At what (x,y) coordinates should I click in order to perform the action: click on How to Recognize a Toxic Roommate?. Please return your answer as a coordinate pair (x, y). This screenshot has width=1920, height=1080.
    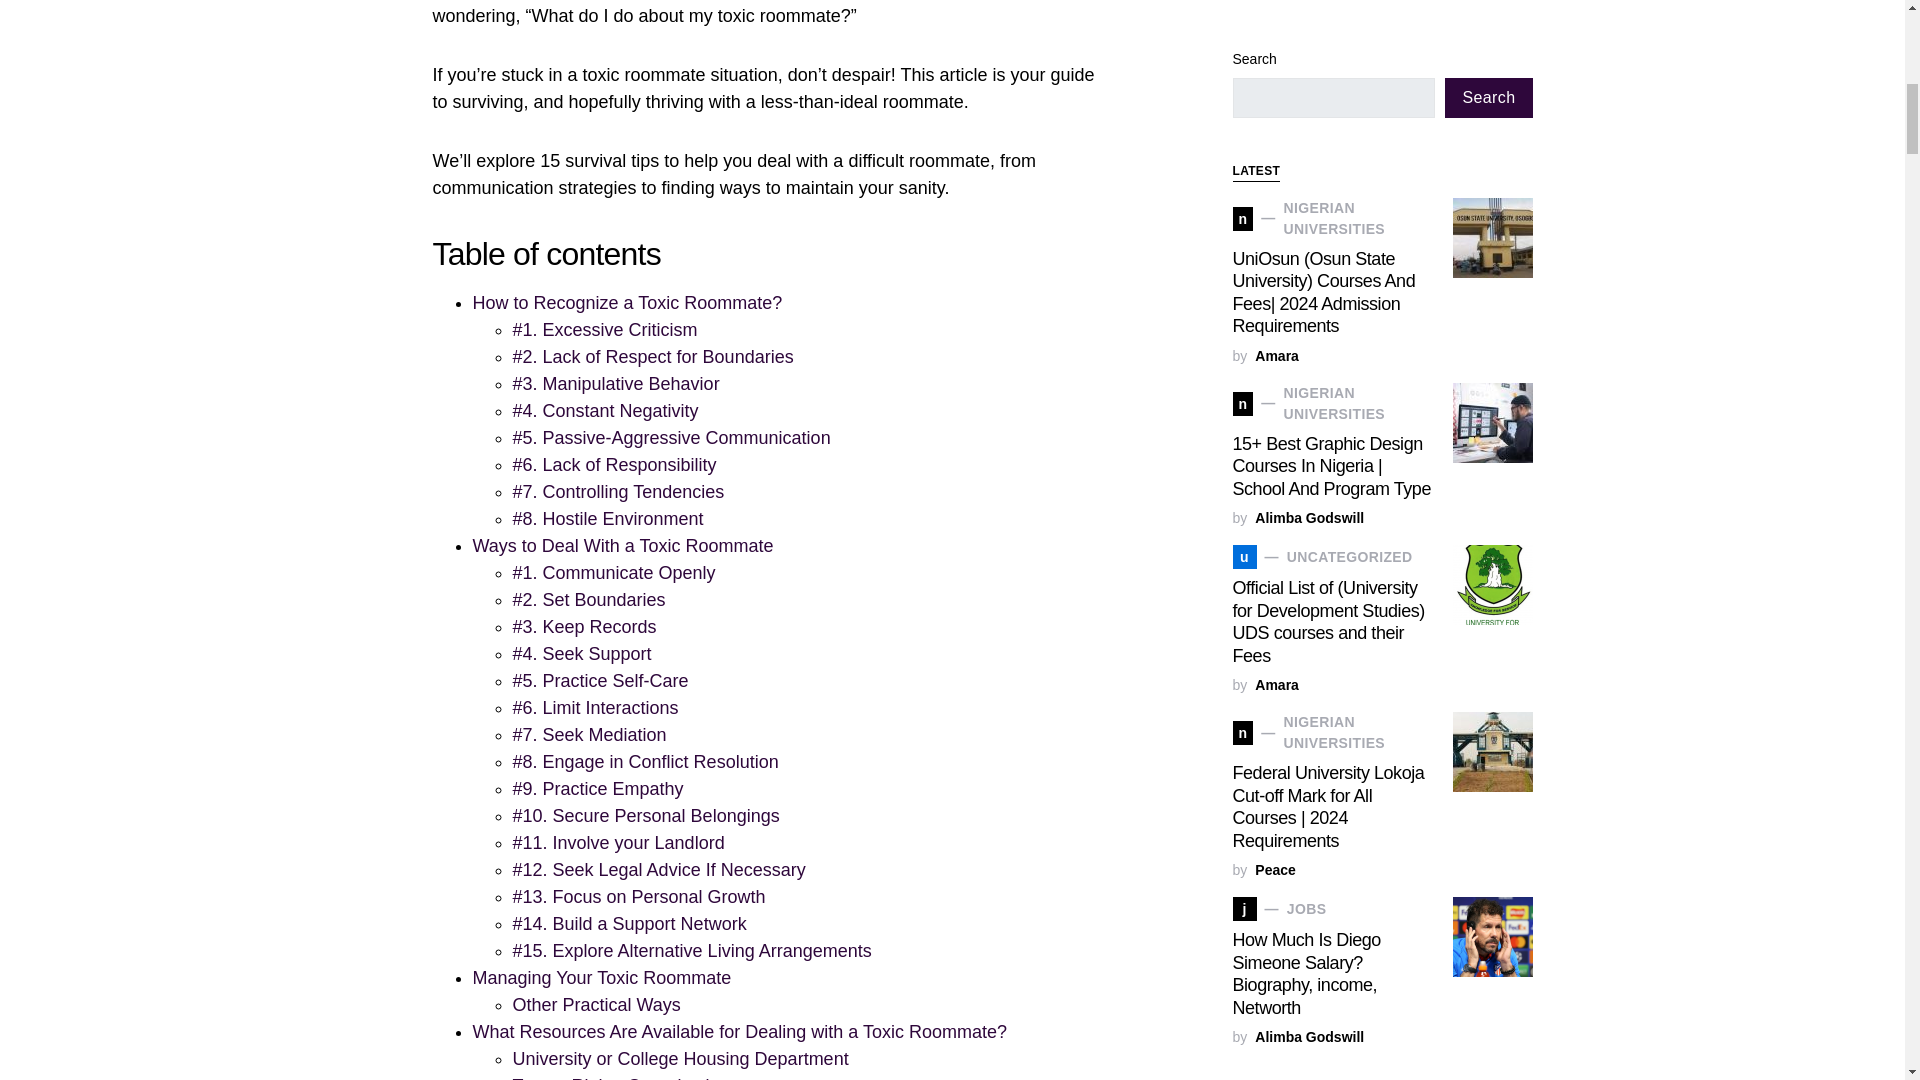
    Looking at the image, I should click on (626, 302).